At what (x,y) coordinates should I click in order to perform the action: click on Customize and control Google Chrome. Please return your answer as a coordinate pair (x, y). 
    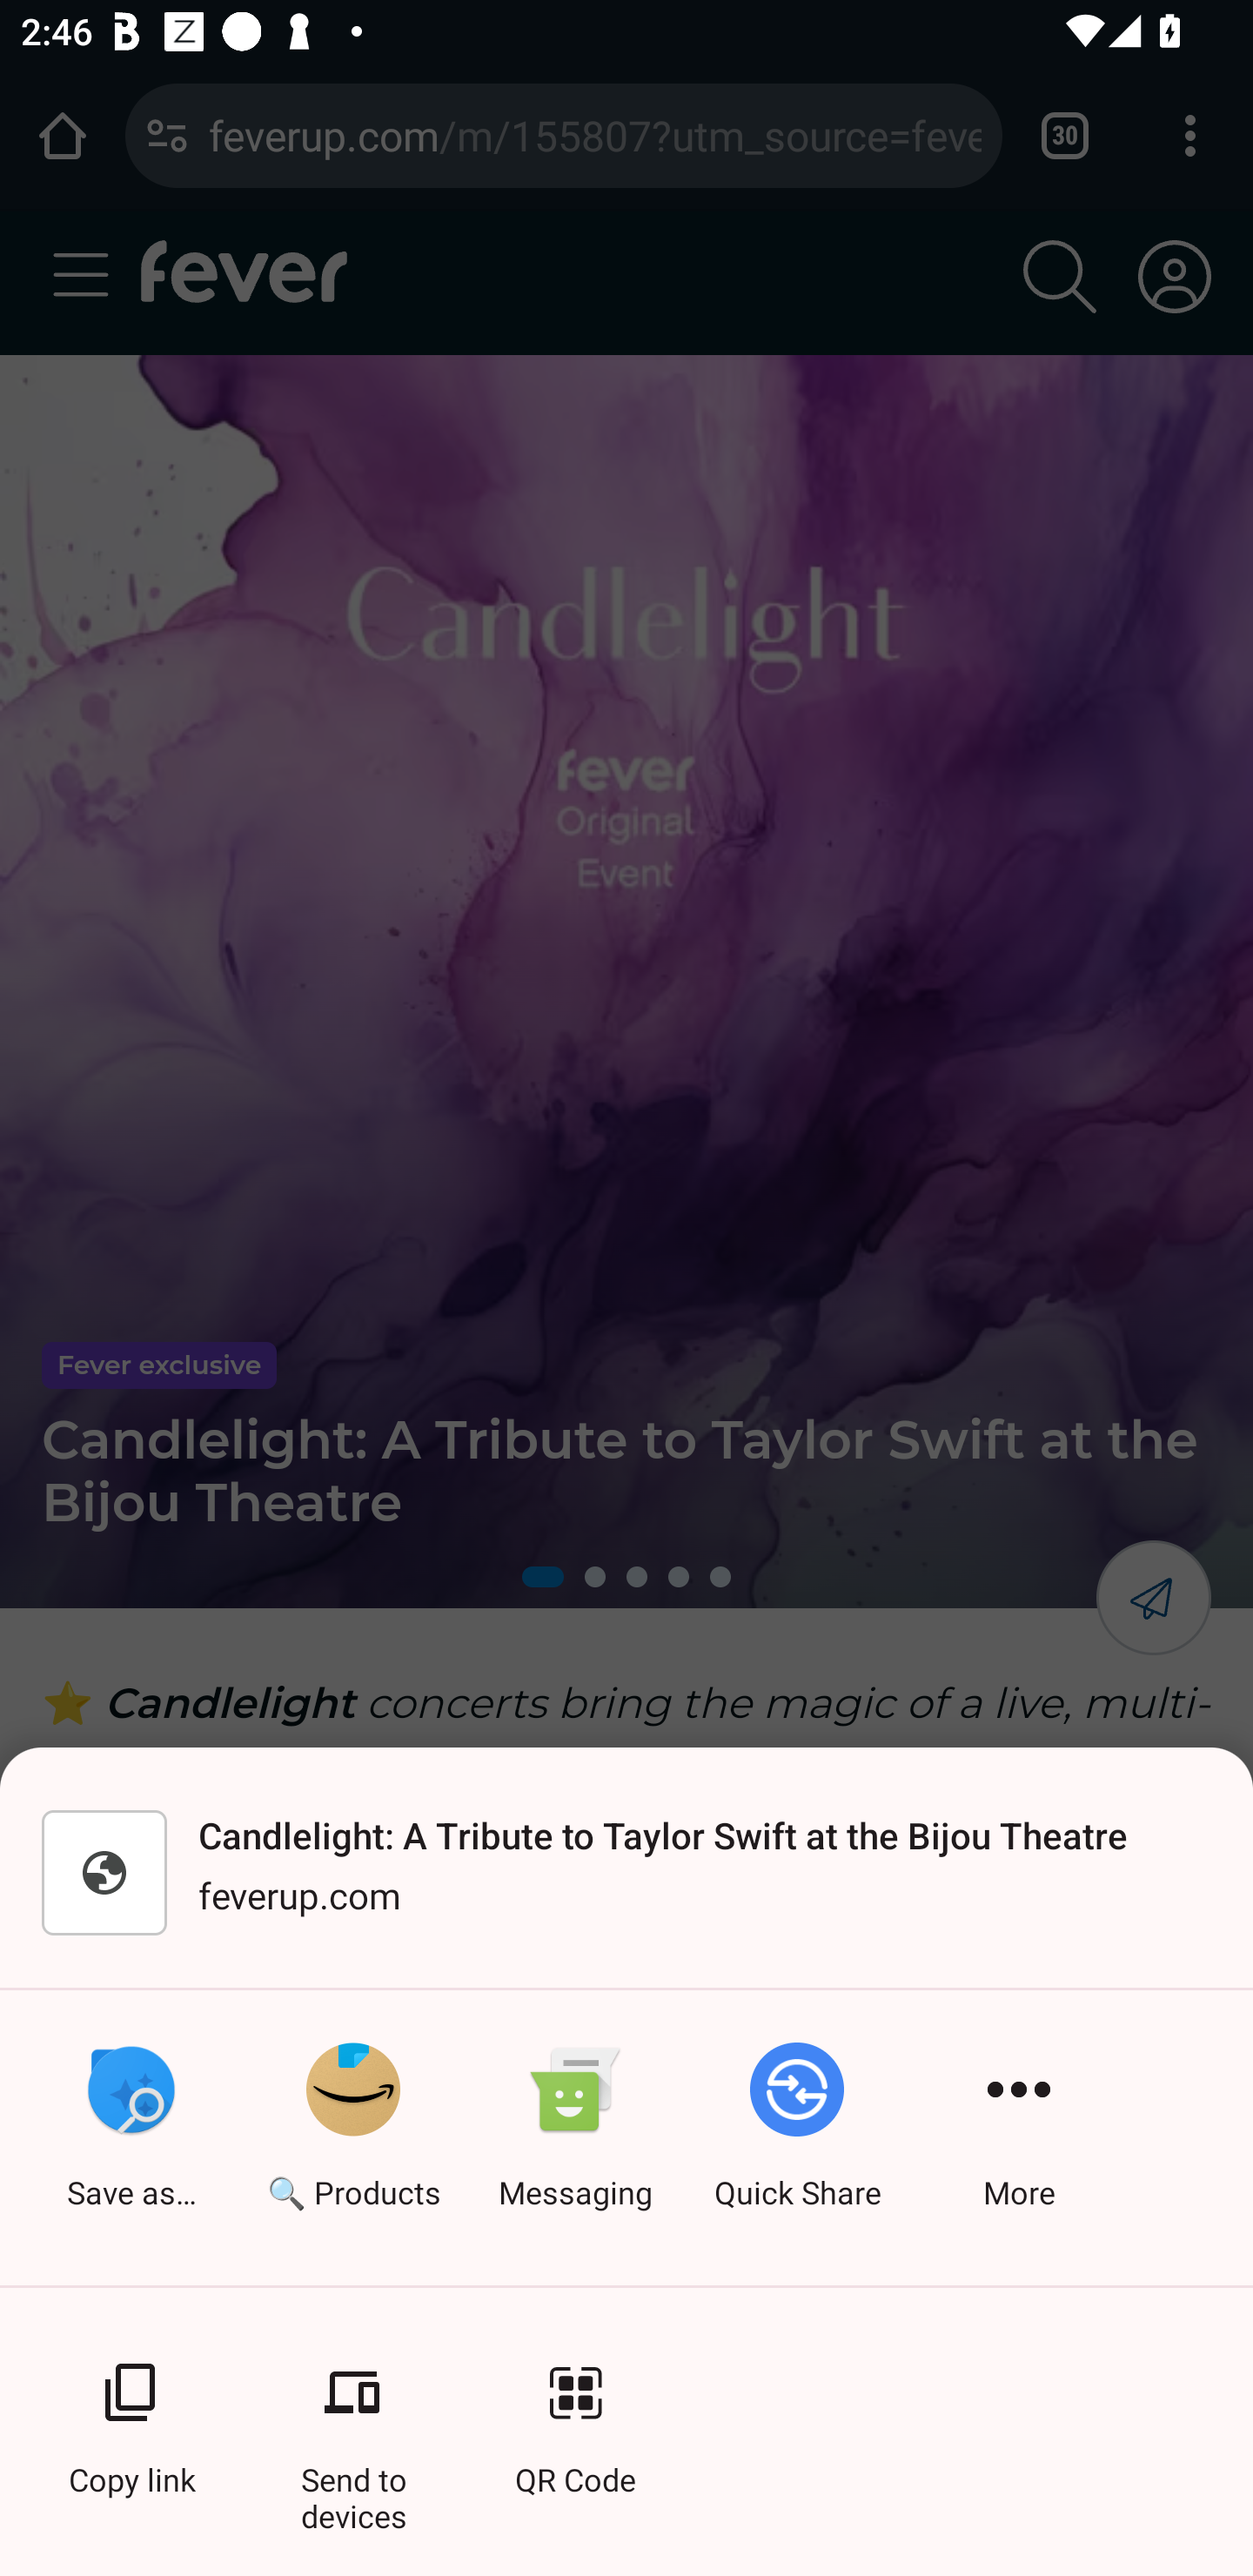
    Looking at the image, I should click on (1190, 135).